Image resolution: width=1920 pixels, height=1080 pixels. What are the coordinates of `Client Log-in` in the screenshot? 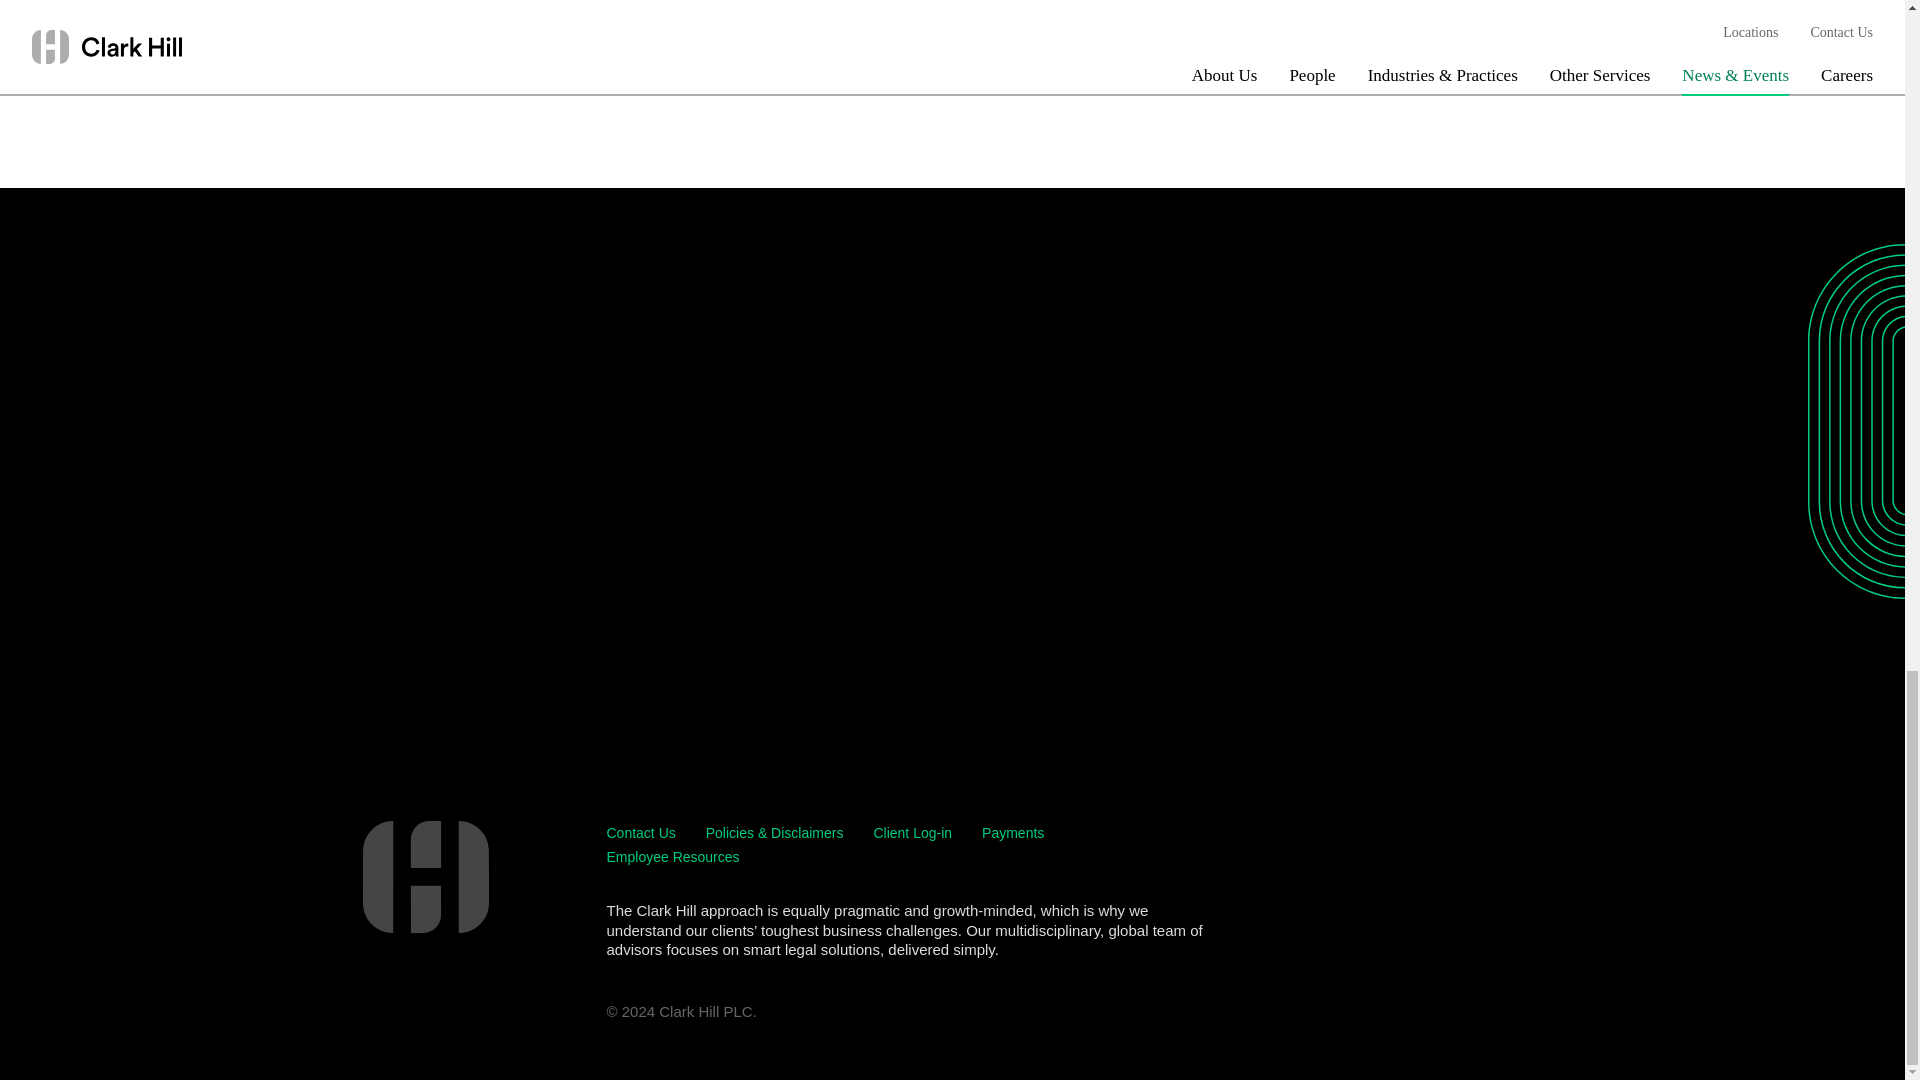 It's located at (912, 834).